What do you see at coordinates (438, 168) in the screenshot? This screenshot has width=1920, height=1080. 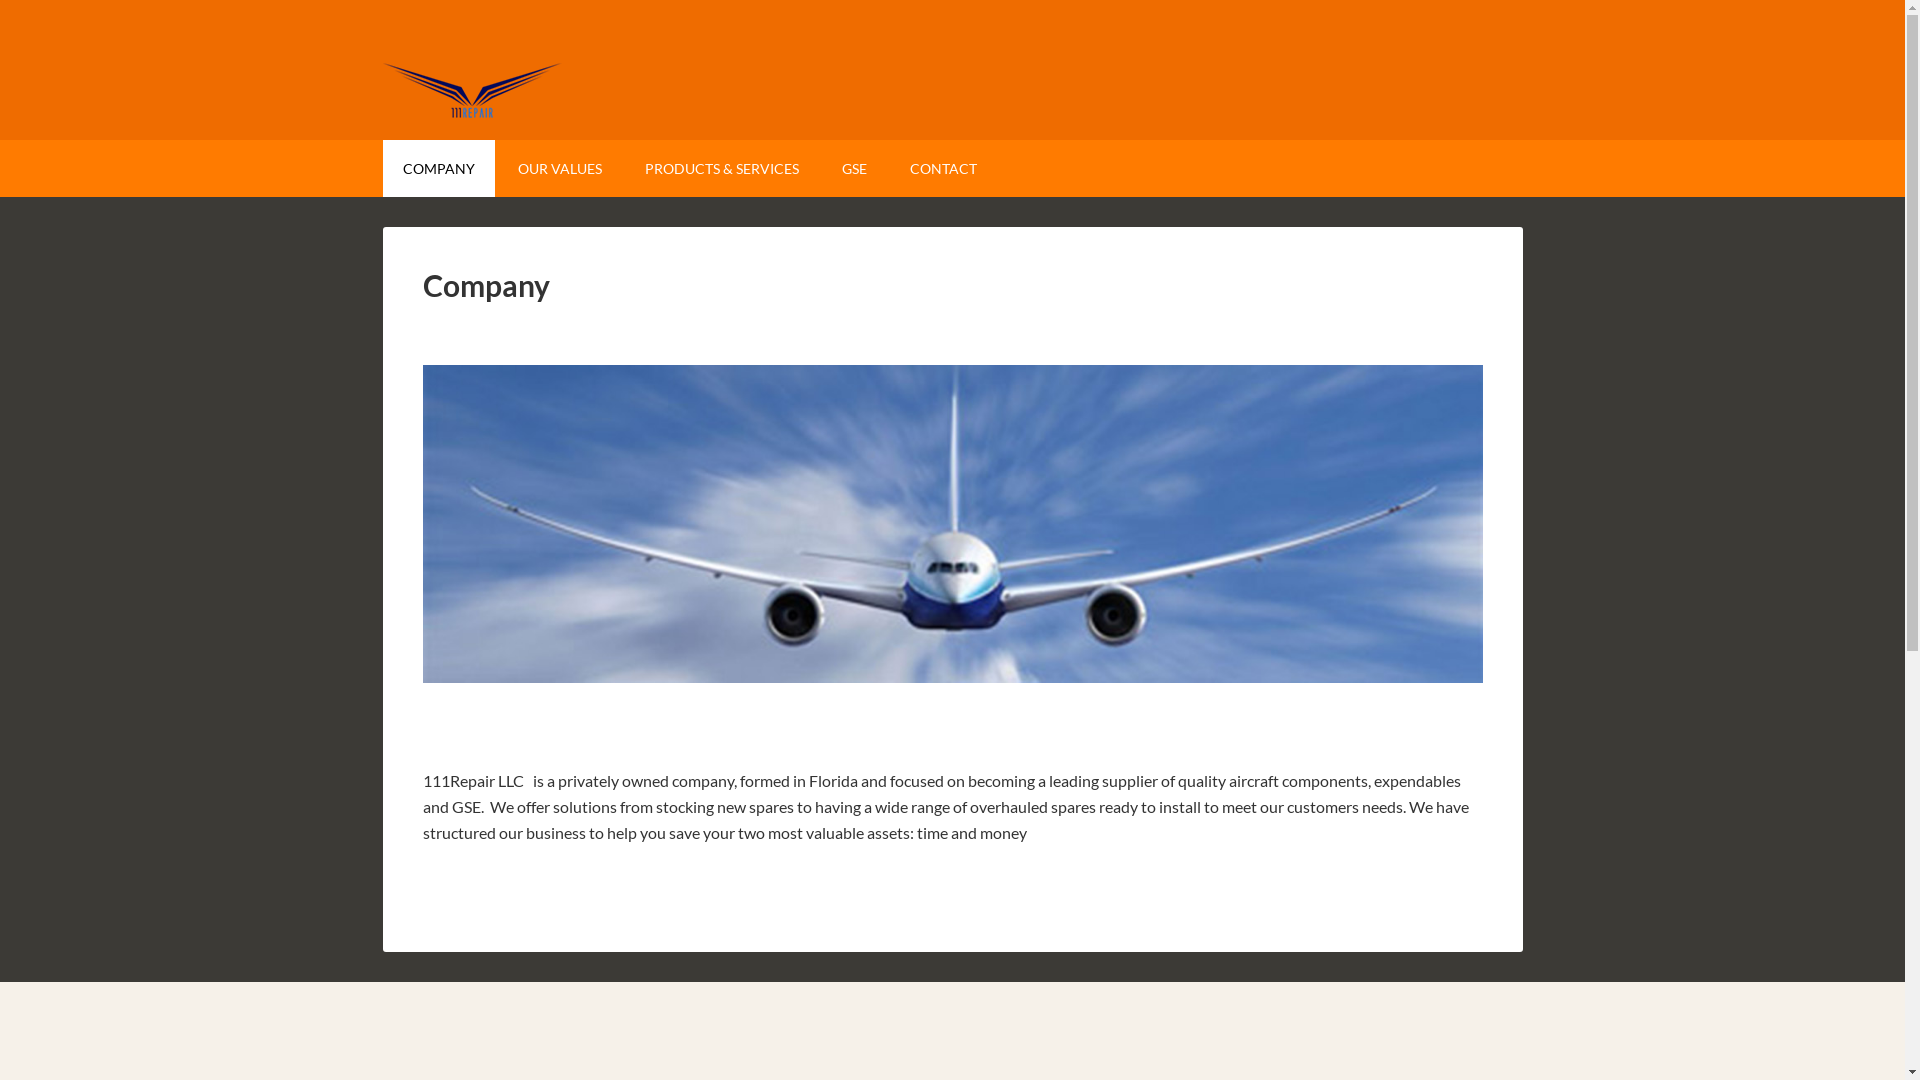 I see `COMPANY` at bounding box center [438, 168].